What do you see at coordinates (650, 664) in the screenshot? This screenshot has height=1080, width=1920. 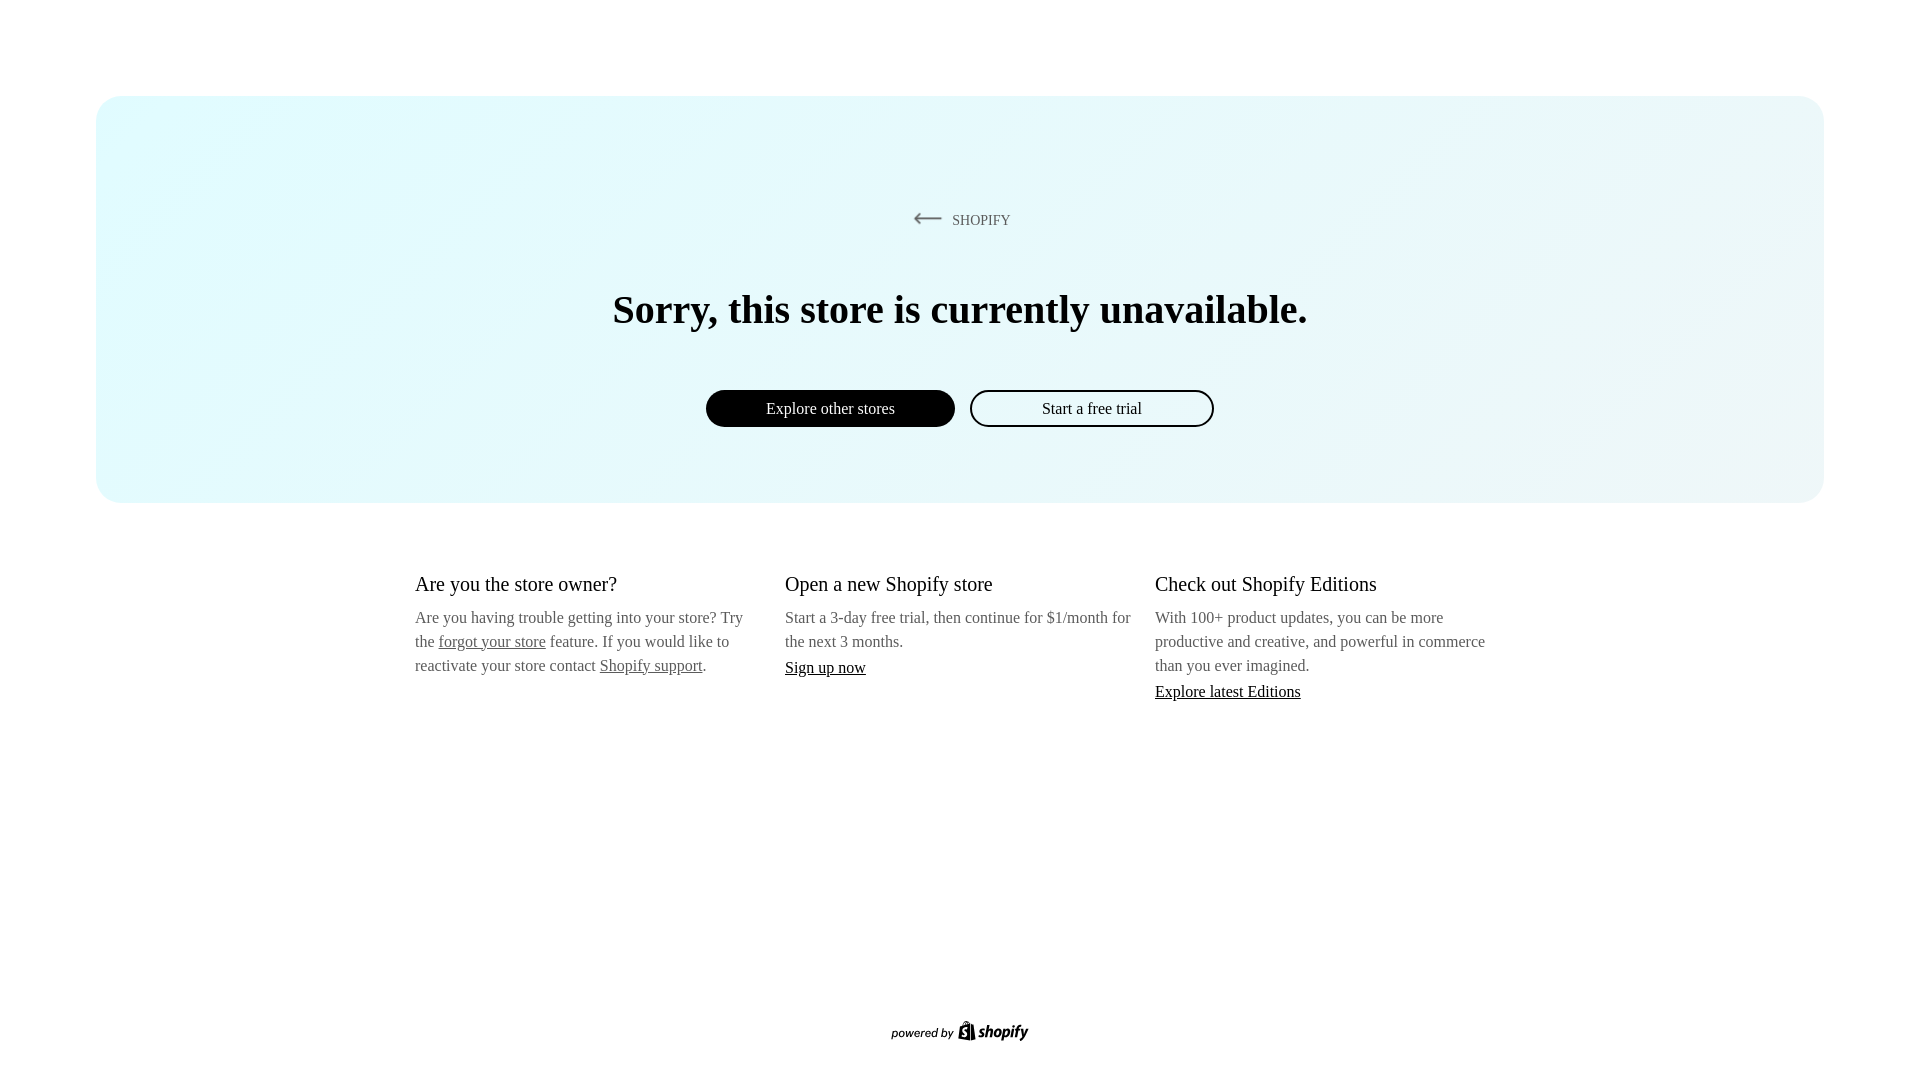 I see `Shopify support` at bounding box center [650, 664].